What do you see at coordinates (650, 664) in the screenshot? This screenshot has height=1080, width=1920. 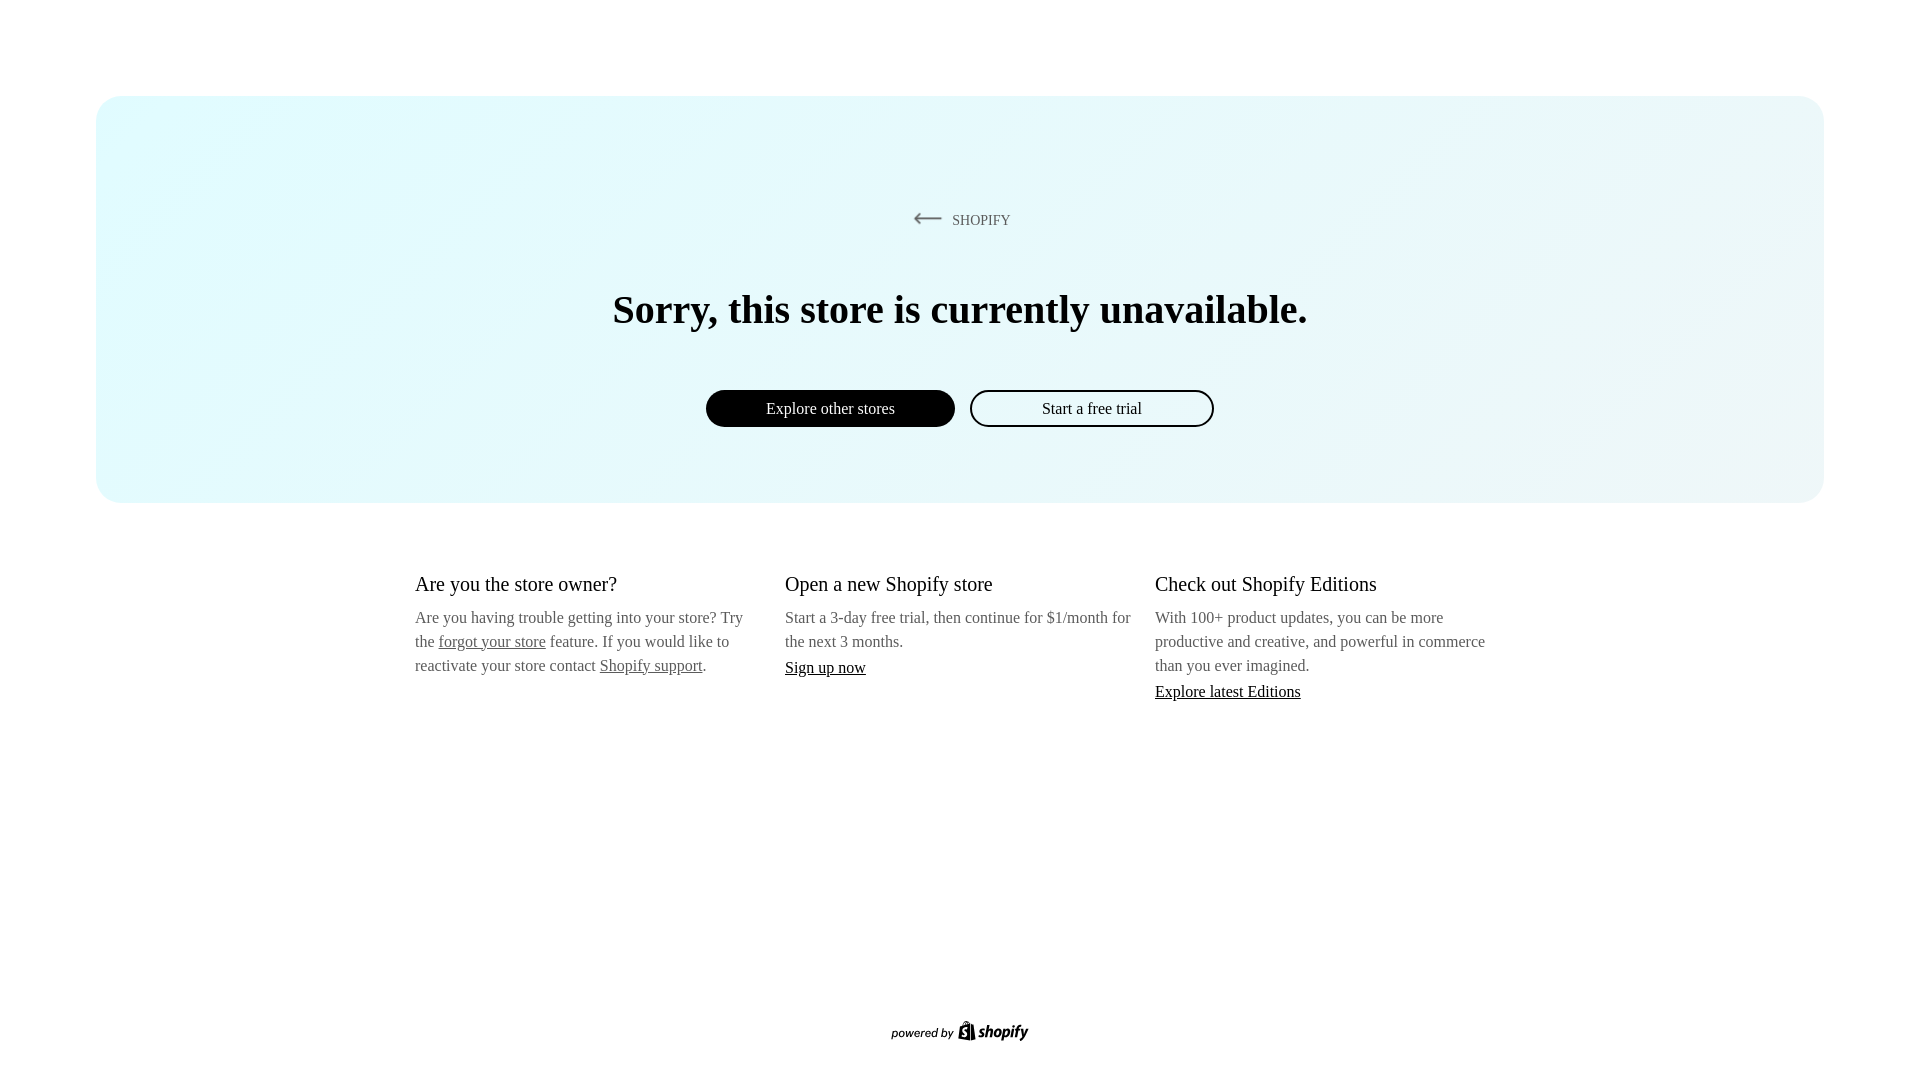 I see `Shopify support` at bounding box center [650, 664].